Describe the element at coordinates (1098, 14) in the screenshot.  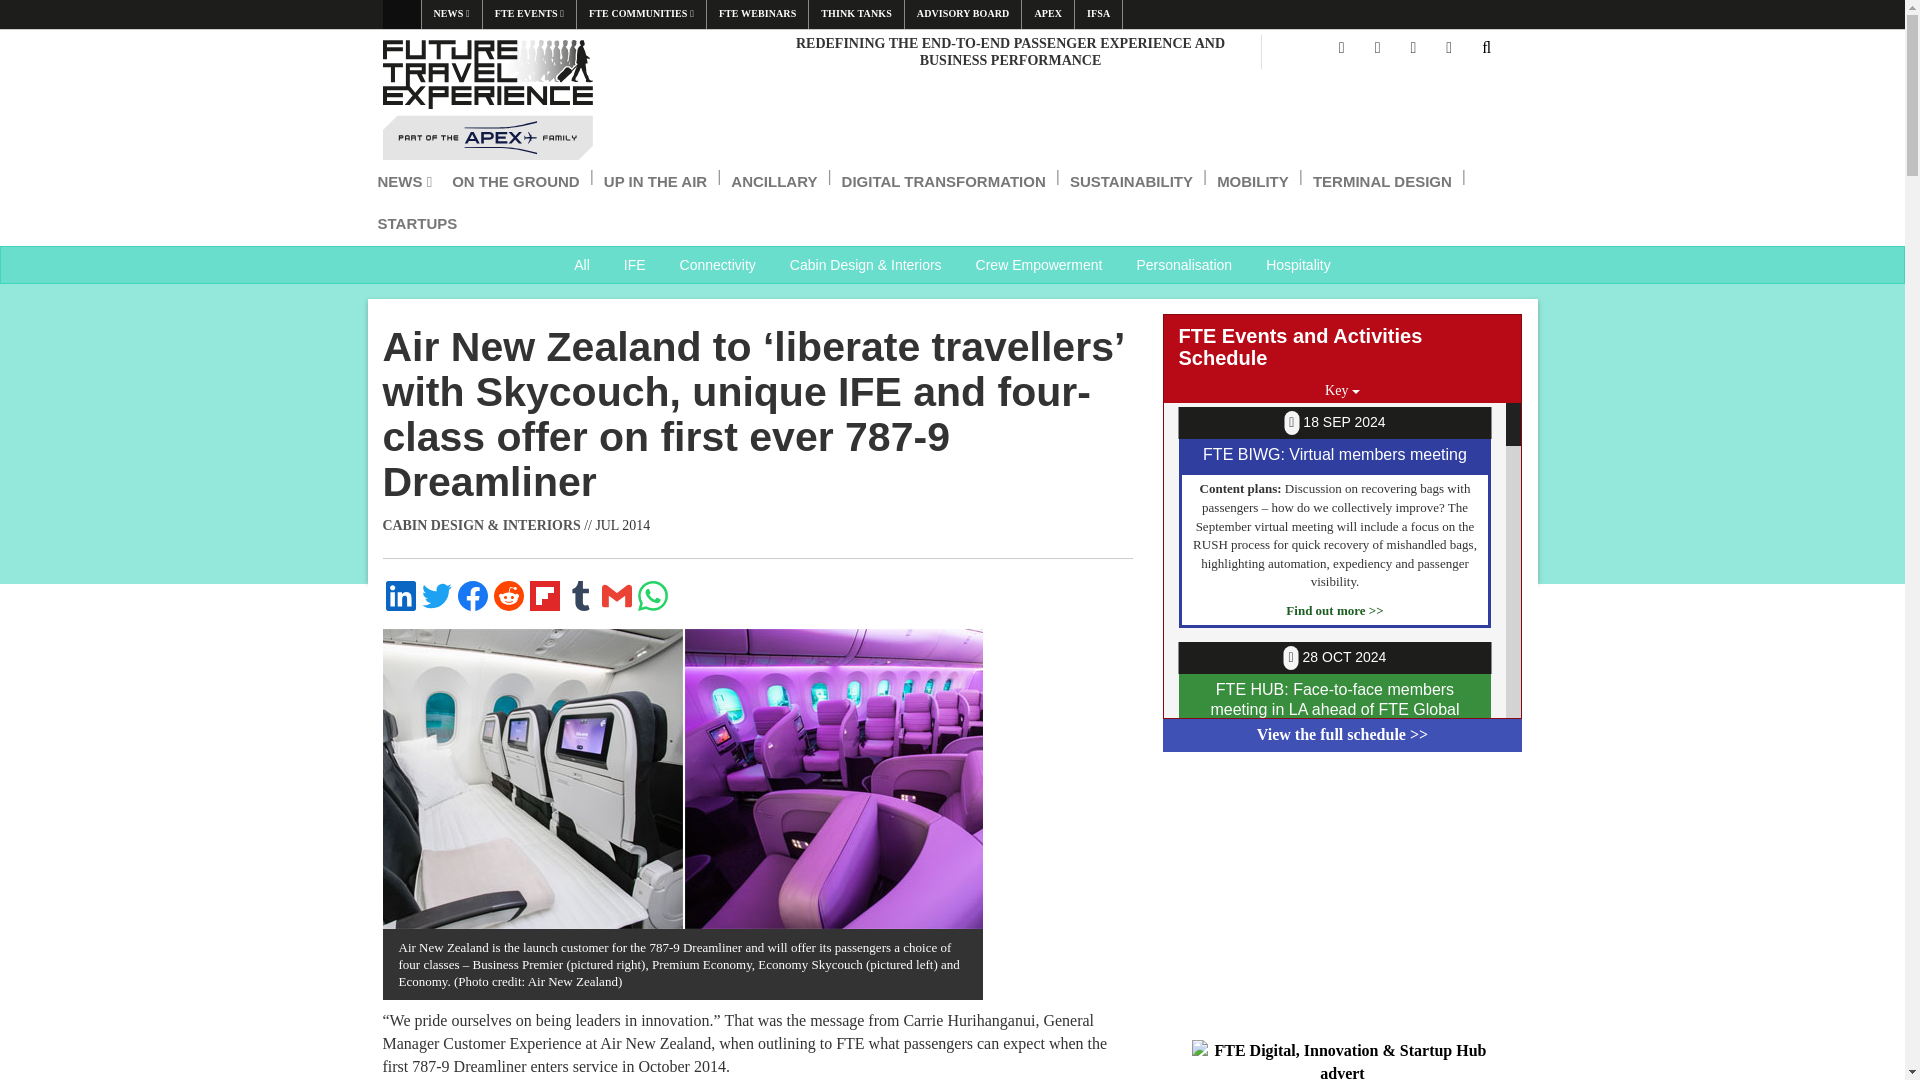
I see `IFSA` at that location.